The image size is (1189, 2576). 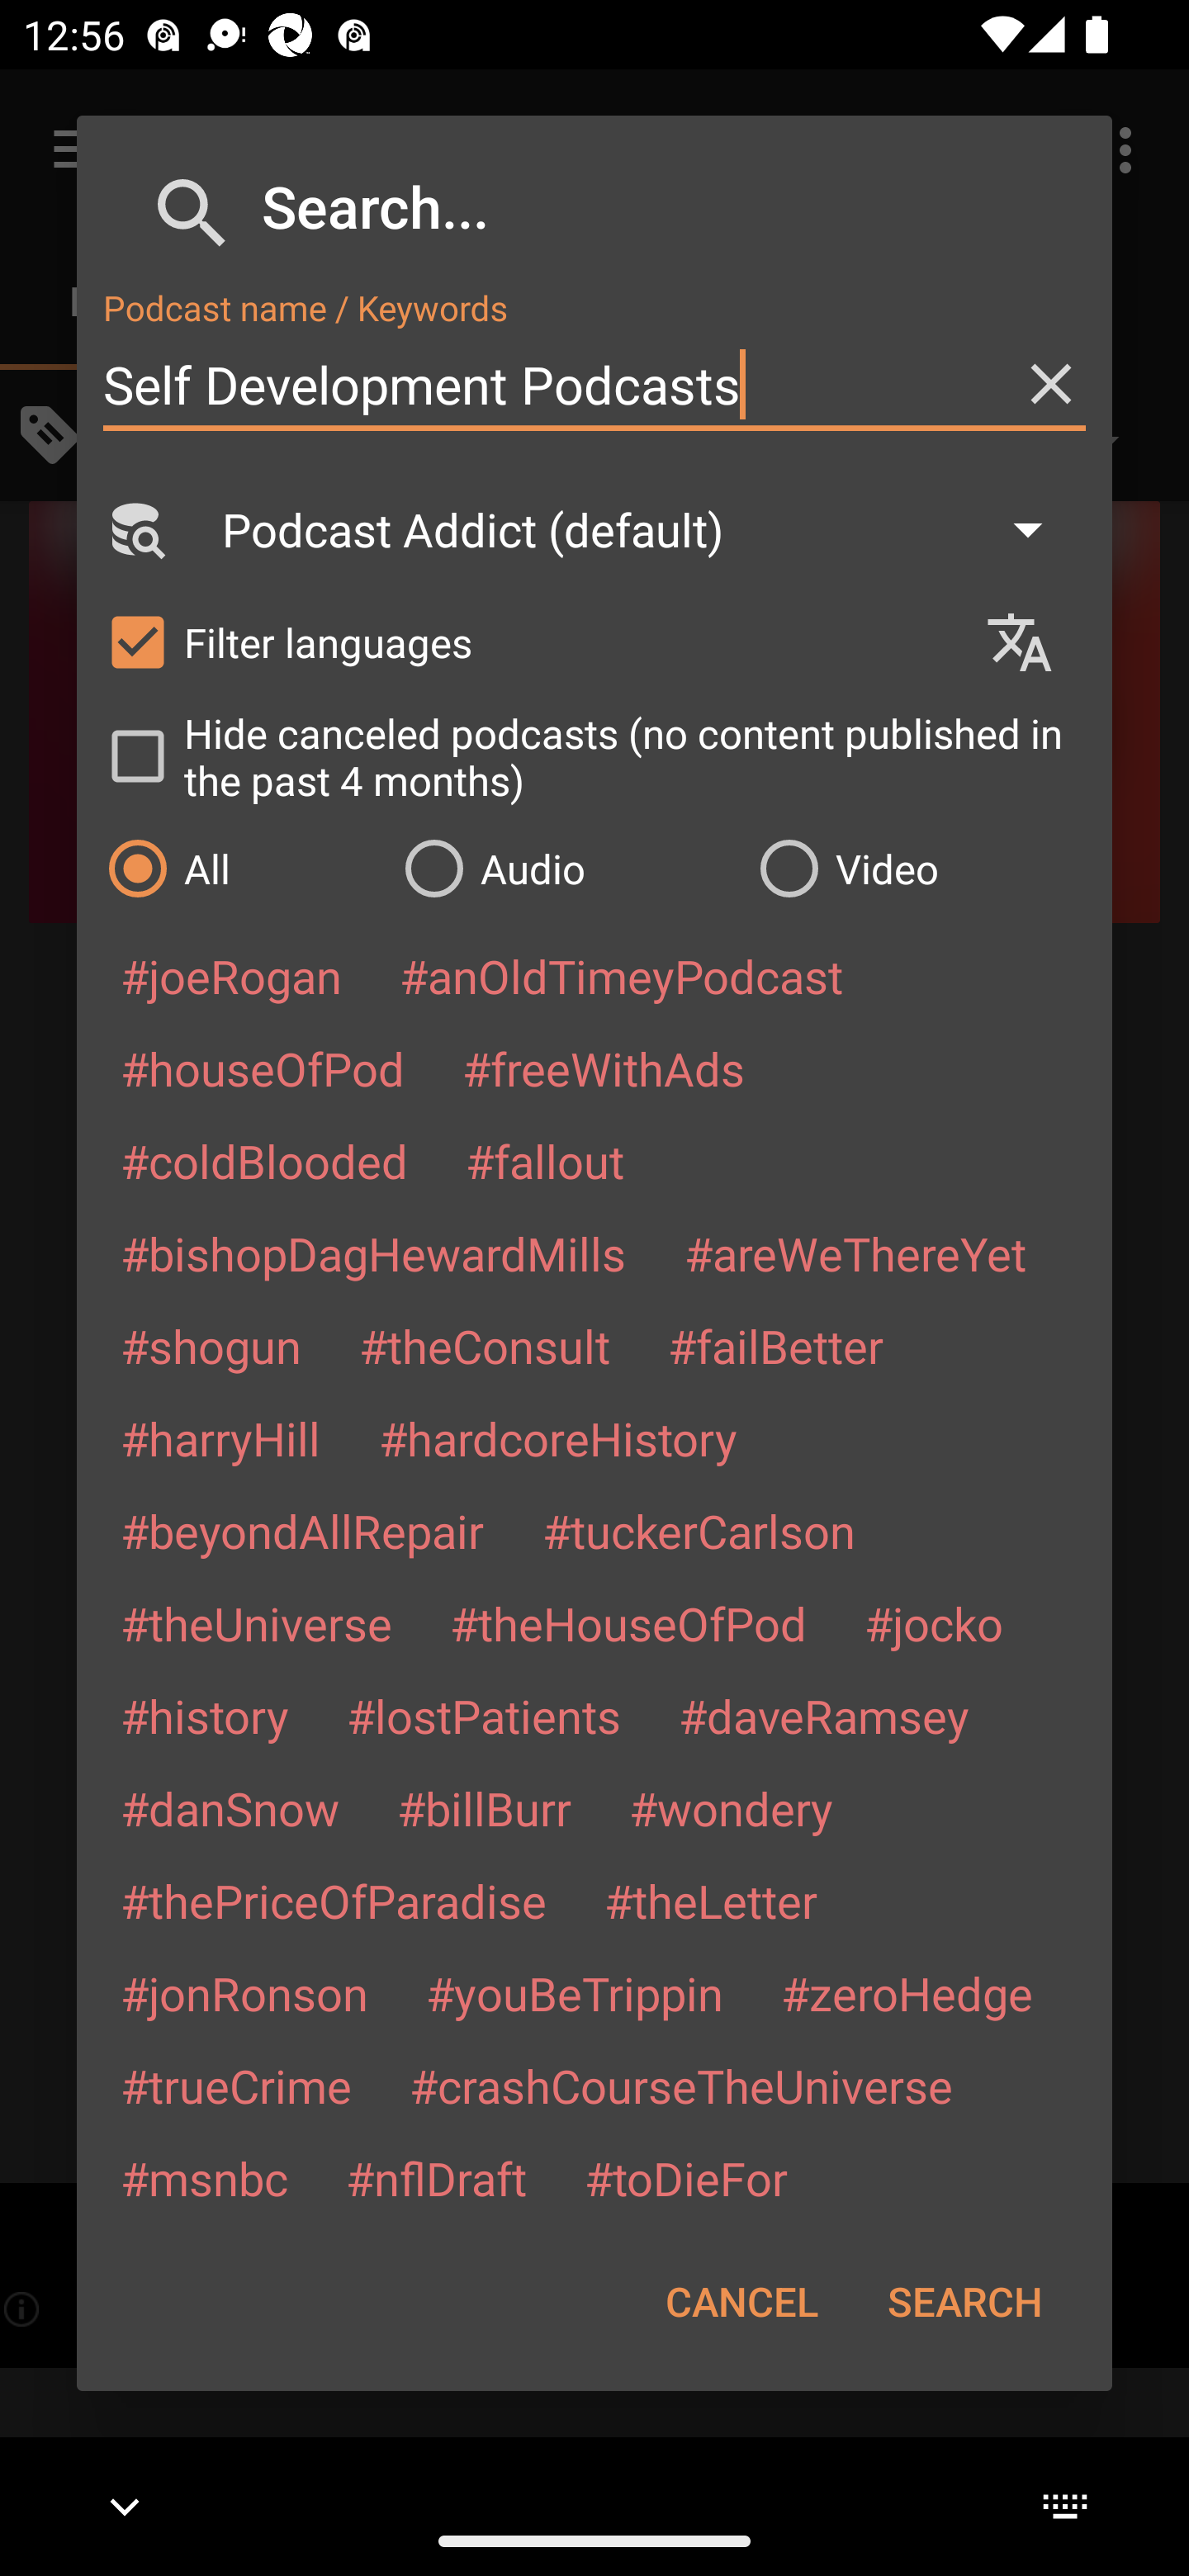 I want to click on #theConsult, so click(x=484, y=1346).